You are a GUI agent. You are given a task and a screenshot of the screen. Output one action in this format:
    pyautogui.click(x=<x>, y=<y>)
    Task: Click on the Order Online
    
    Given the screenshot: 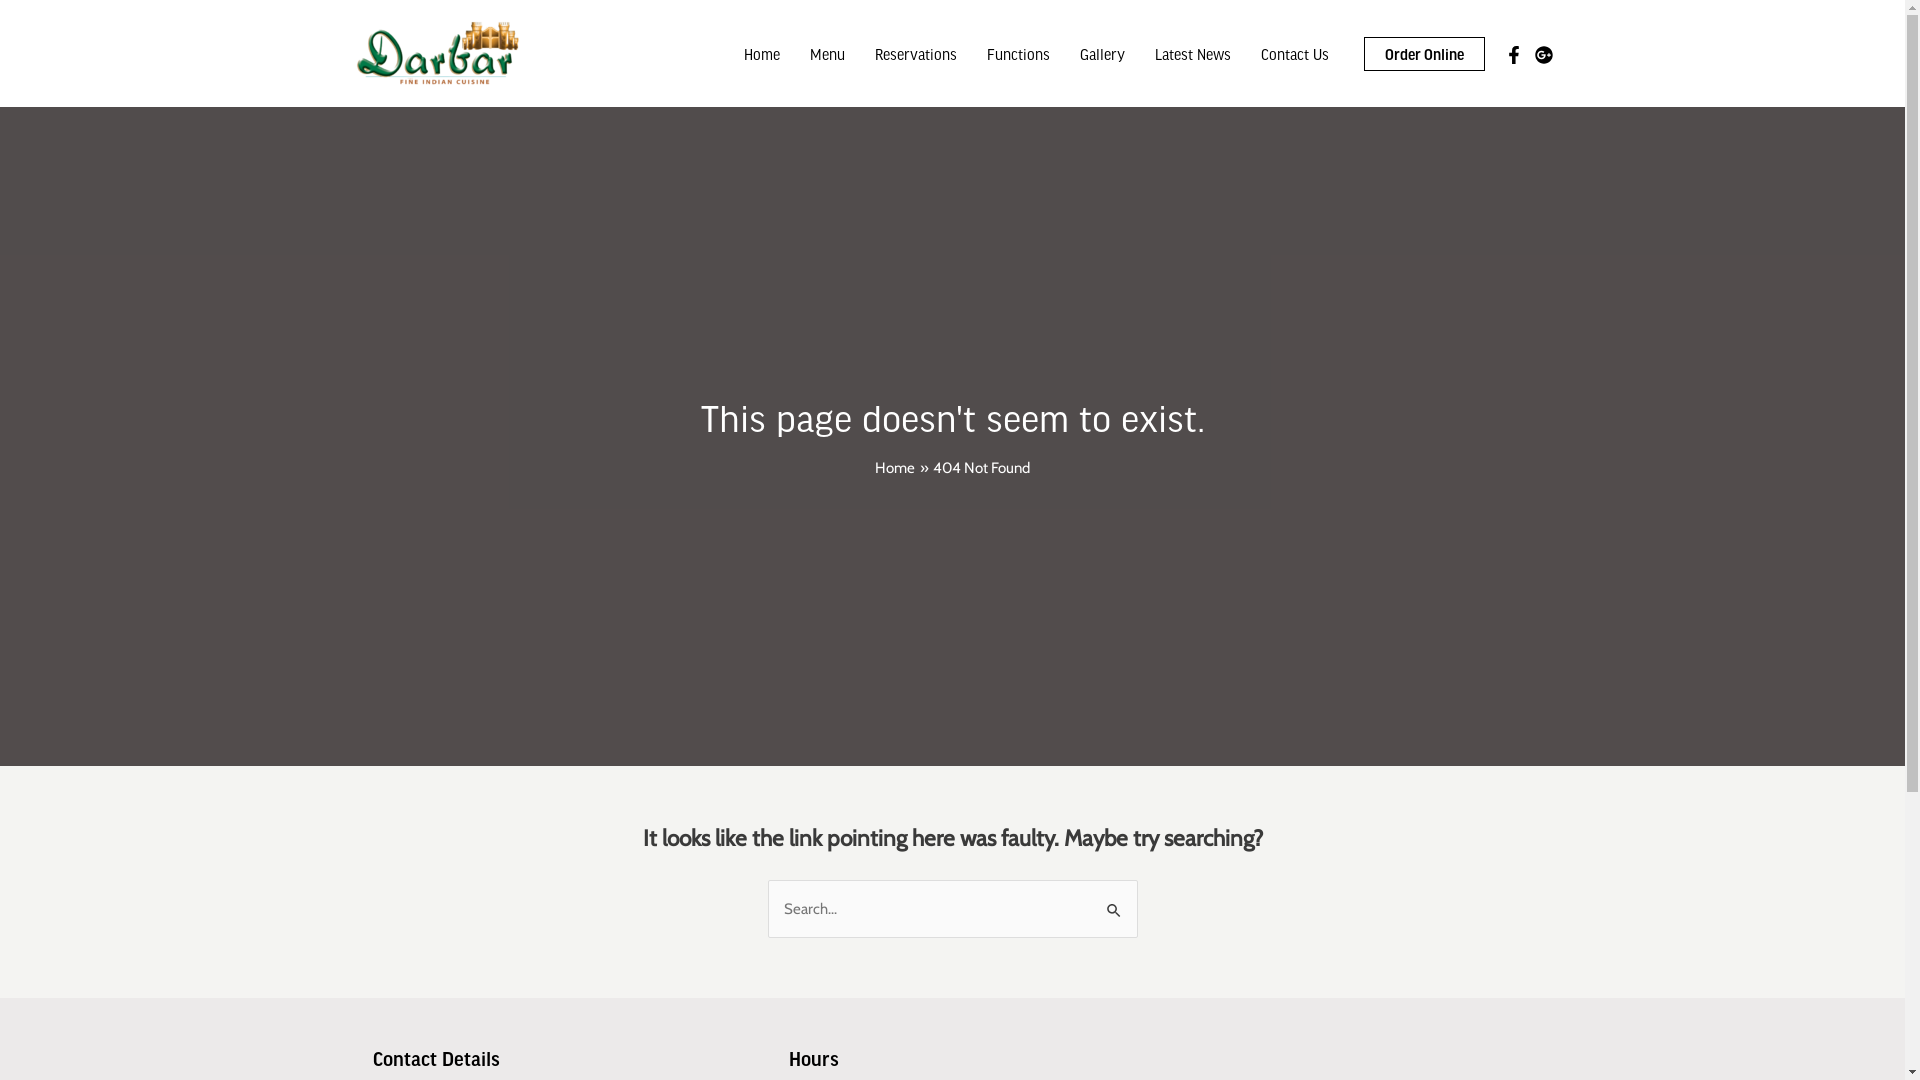 What is the action you would take?
    pyautogui.click(x=1424, y=53)
    